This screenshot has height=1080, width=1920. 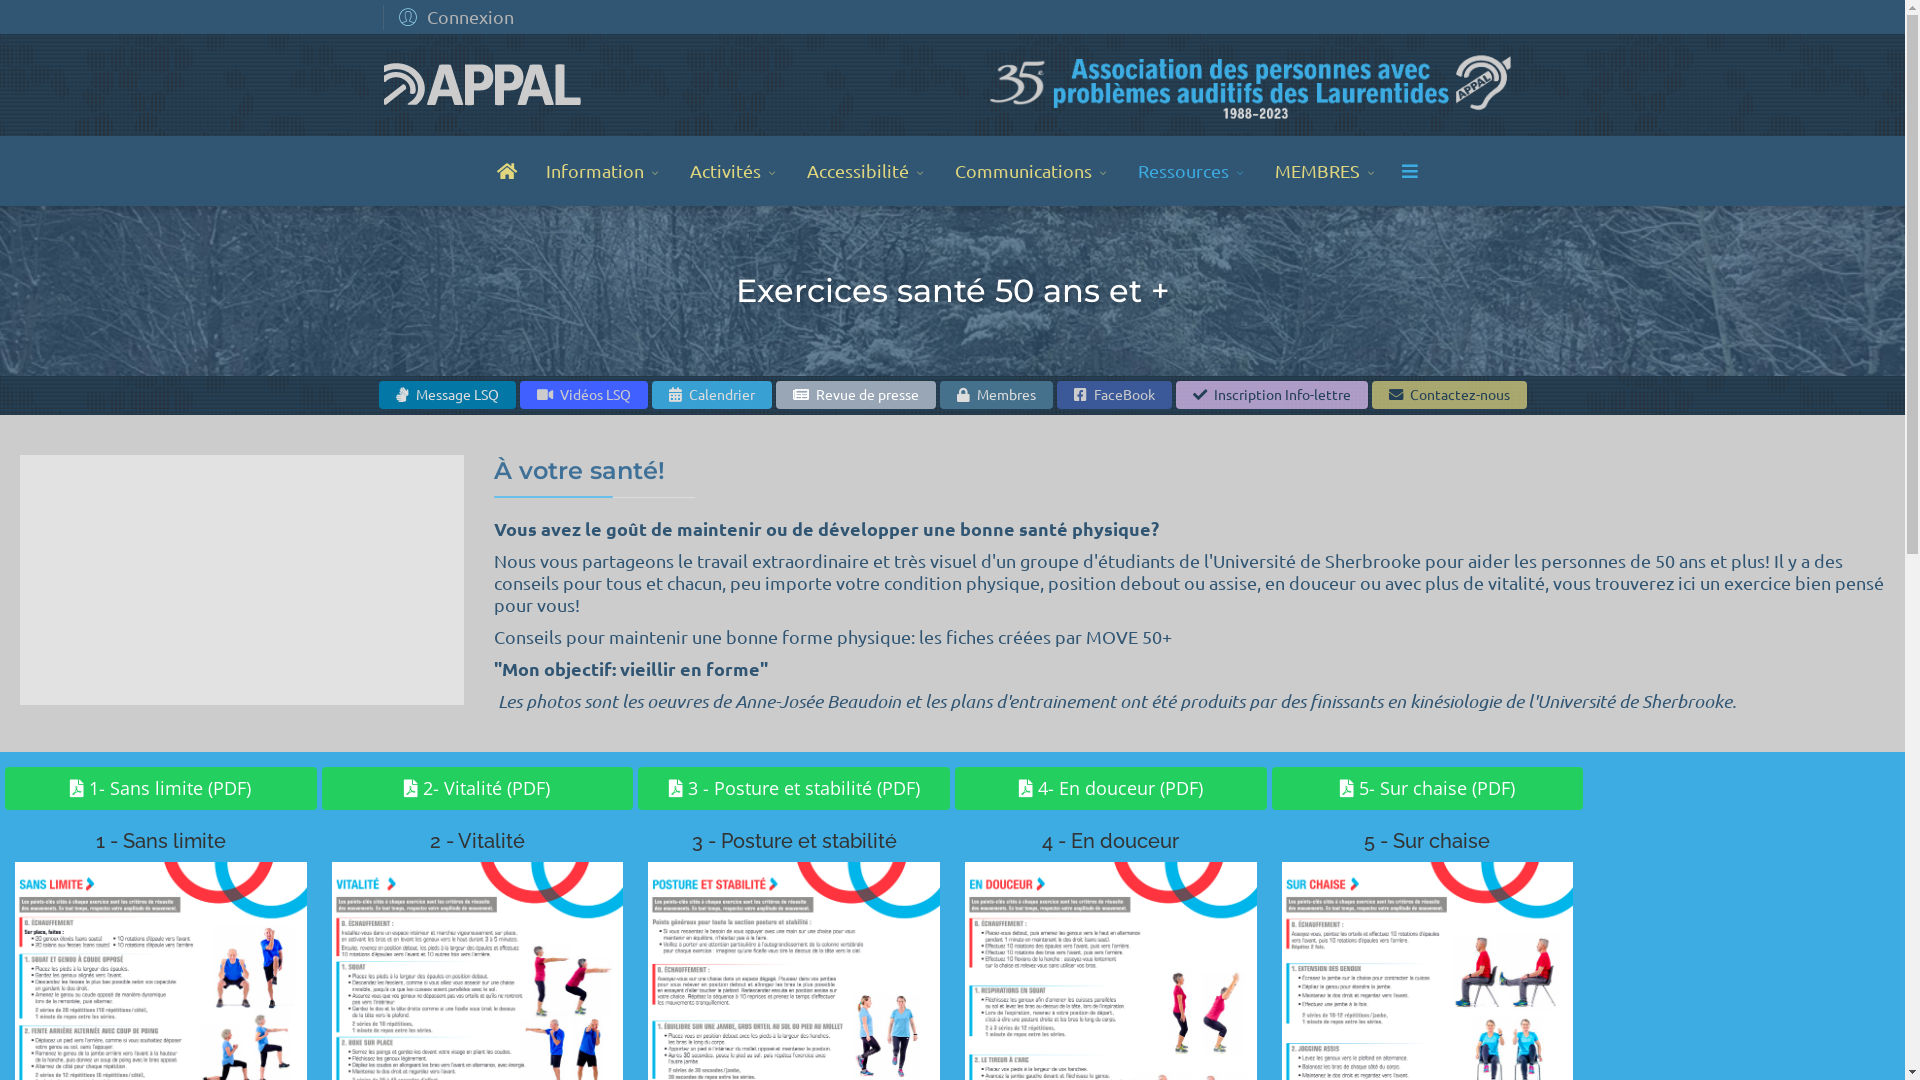 What do you see at coordinates (1114, 395) in the screenshot?
I see `FaceBook` at bounding box center [1114, 395].